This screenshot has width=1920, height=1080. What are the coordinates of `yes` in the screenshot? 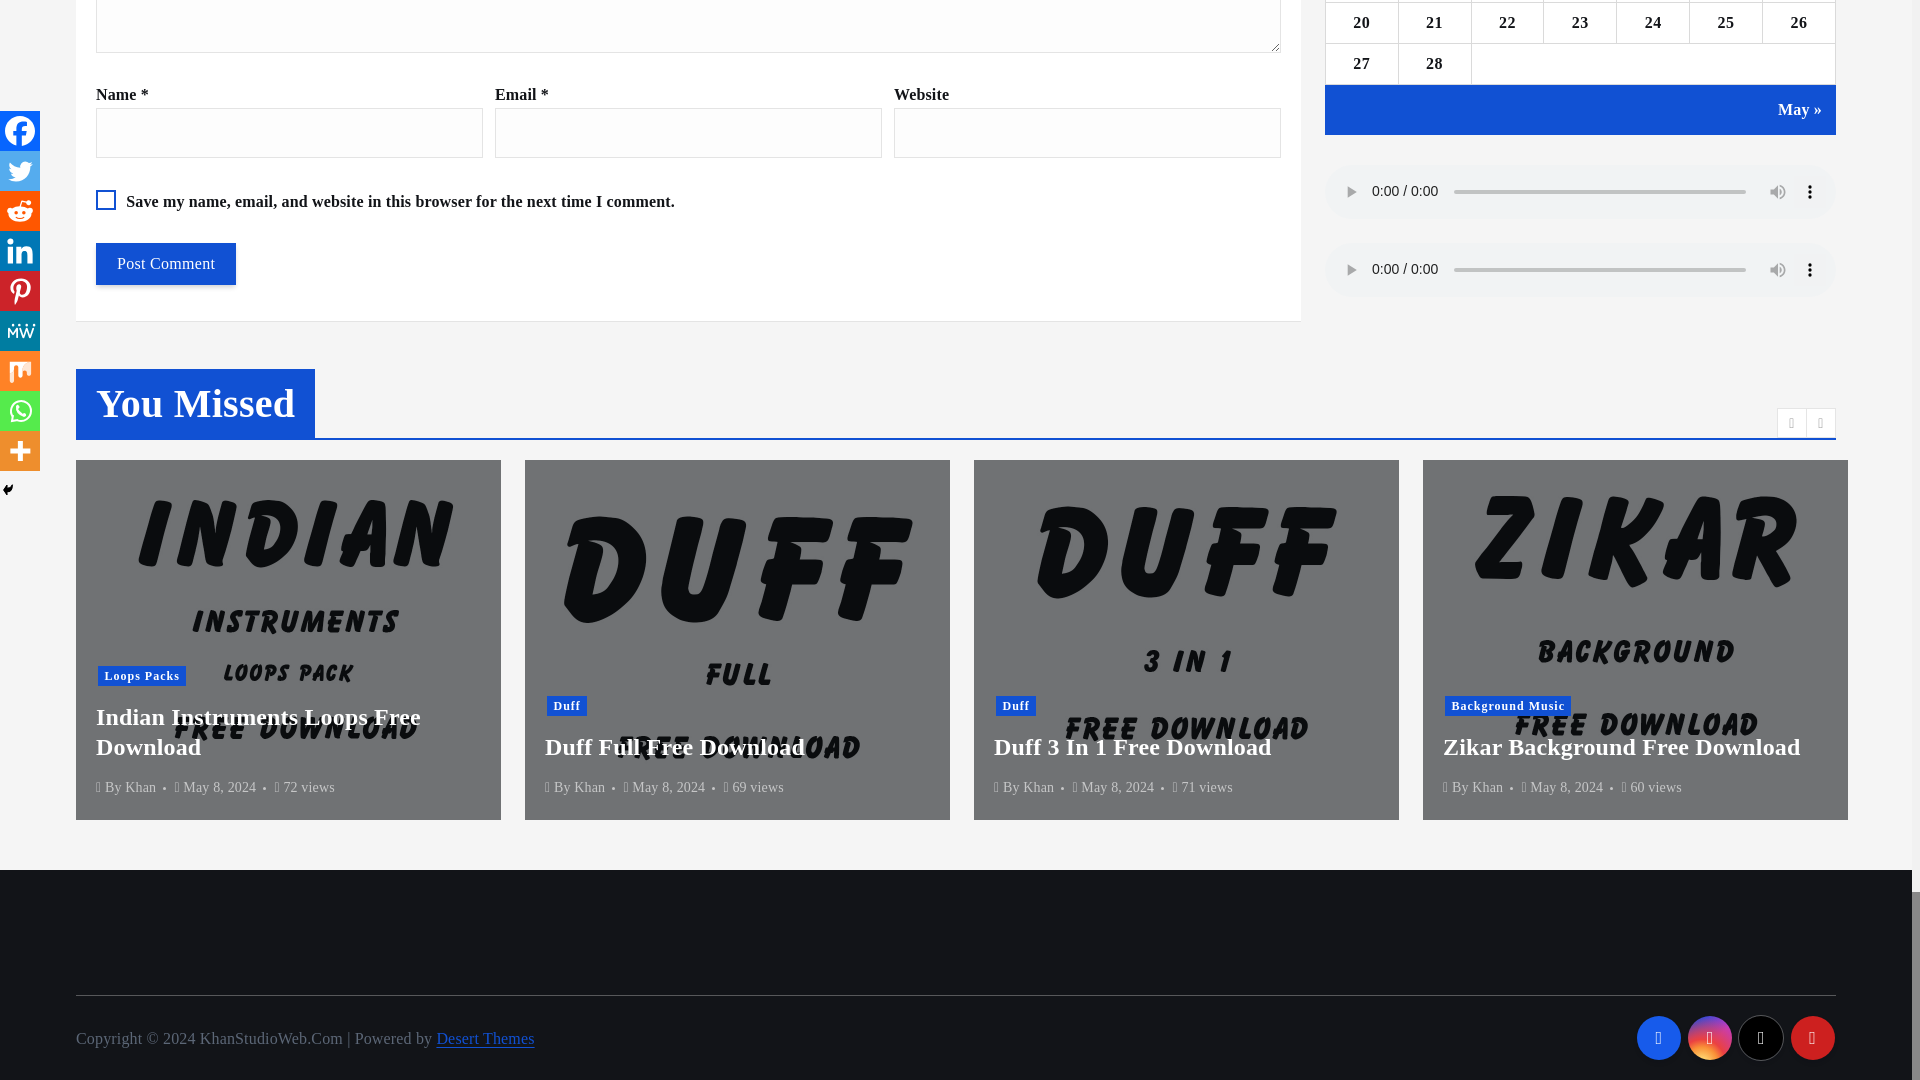 It's located at (106, 200).